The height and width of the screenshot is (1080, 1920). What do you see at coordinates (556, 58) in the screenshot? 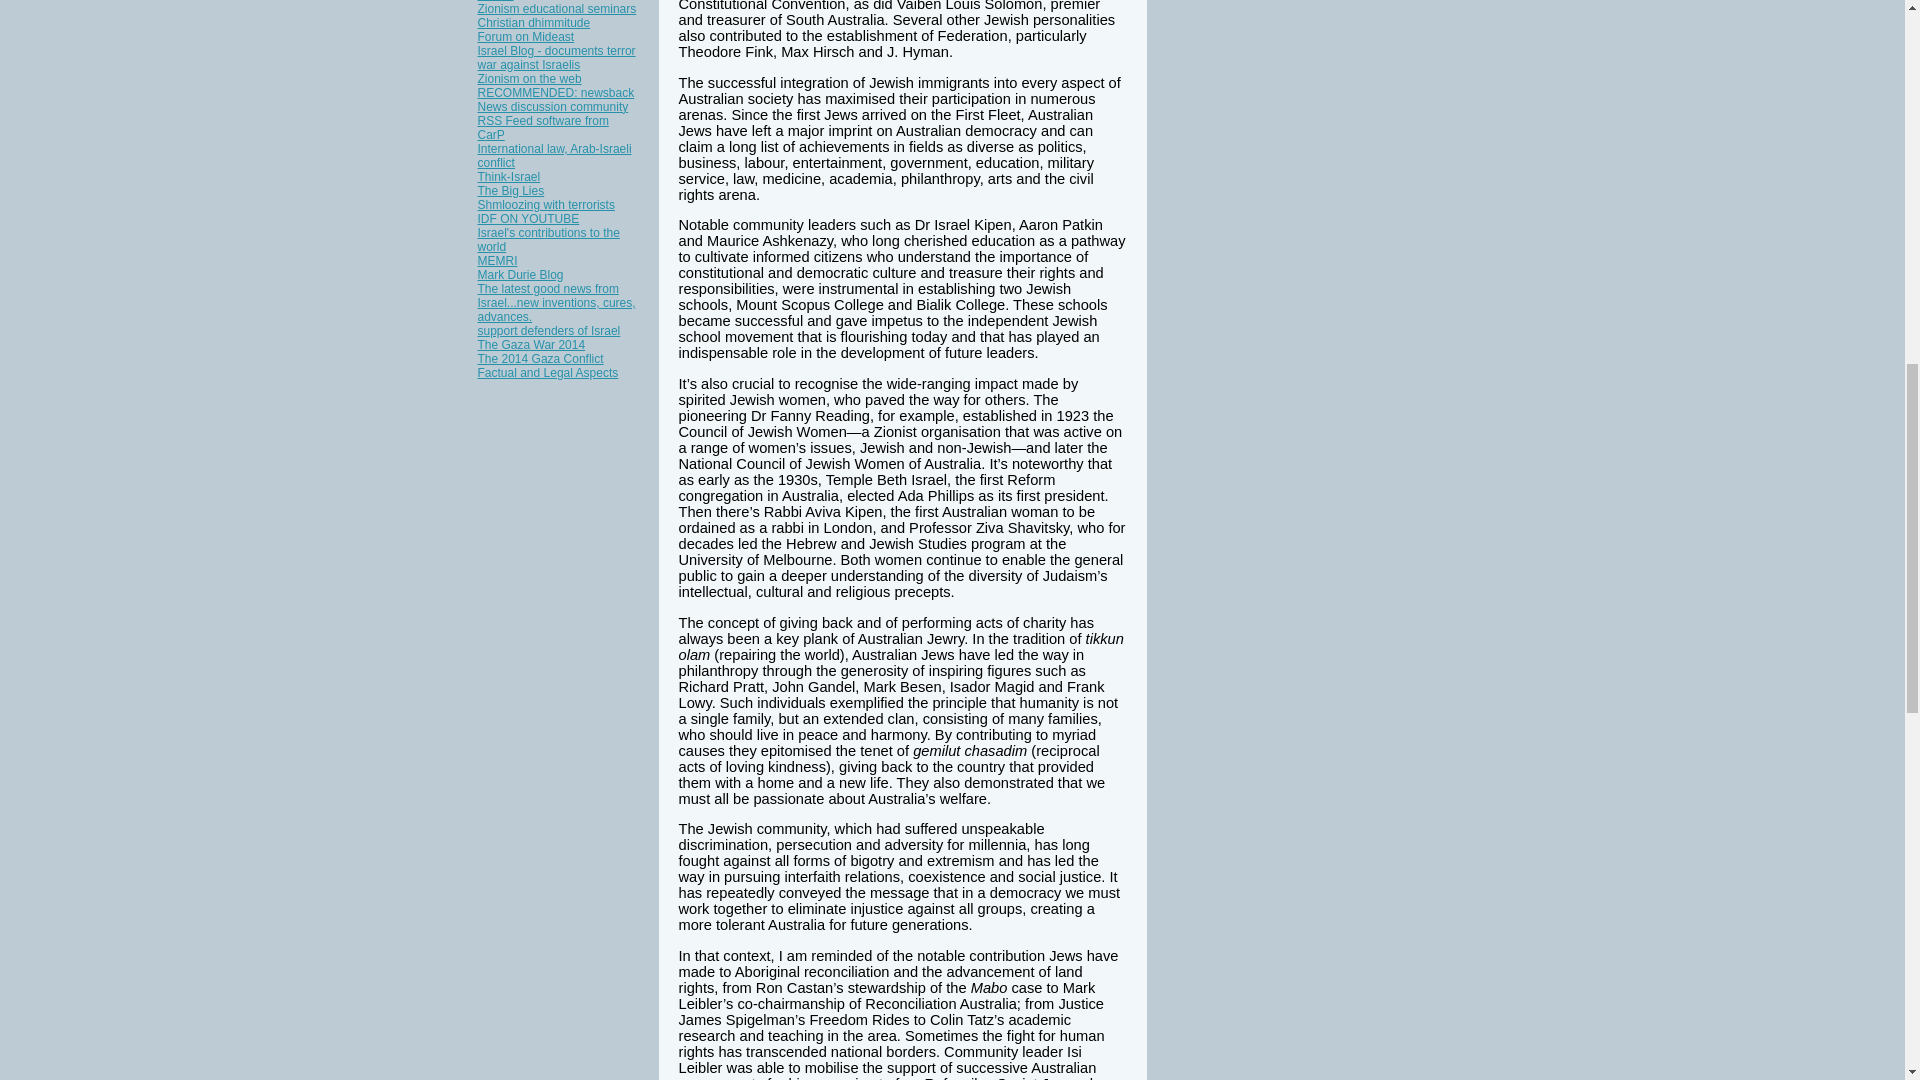
I see `Israel Blog - documents terror war against Israelis` at bounding box center [556, 58].